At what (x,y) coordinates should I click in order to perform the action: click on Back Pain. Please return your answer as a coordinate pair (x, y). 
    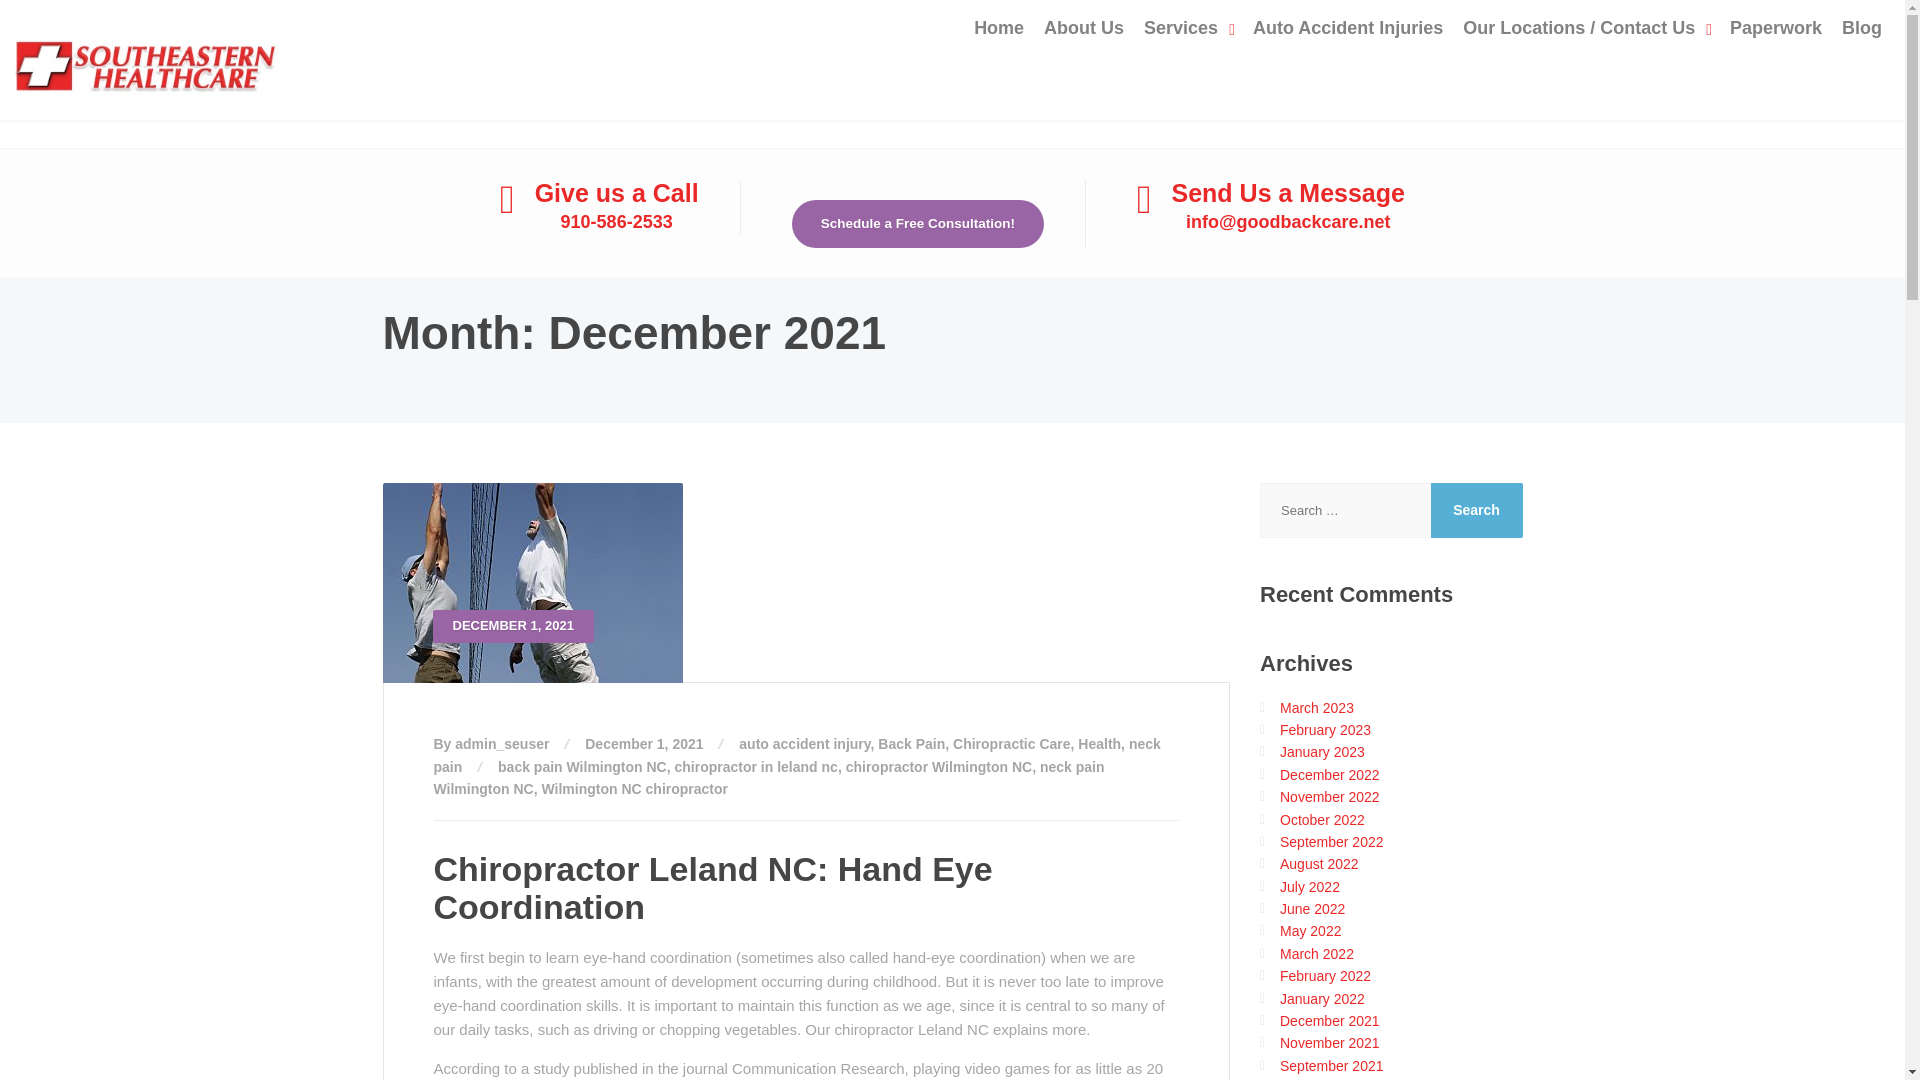
    Looking at the image, I should click on (910, 743).